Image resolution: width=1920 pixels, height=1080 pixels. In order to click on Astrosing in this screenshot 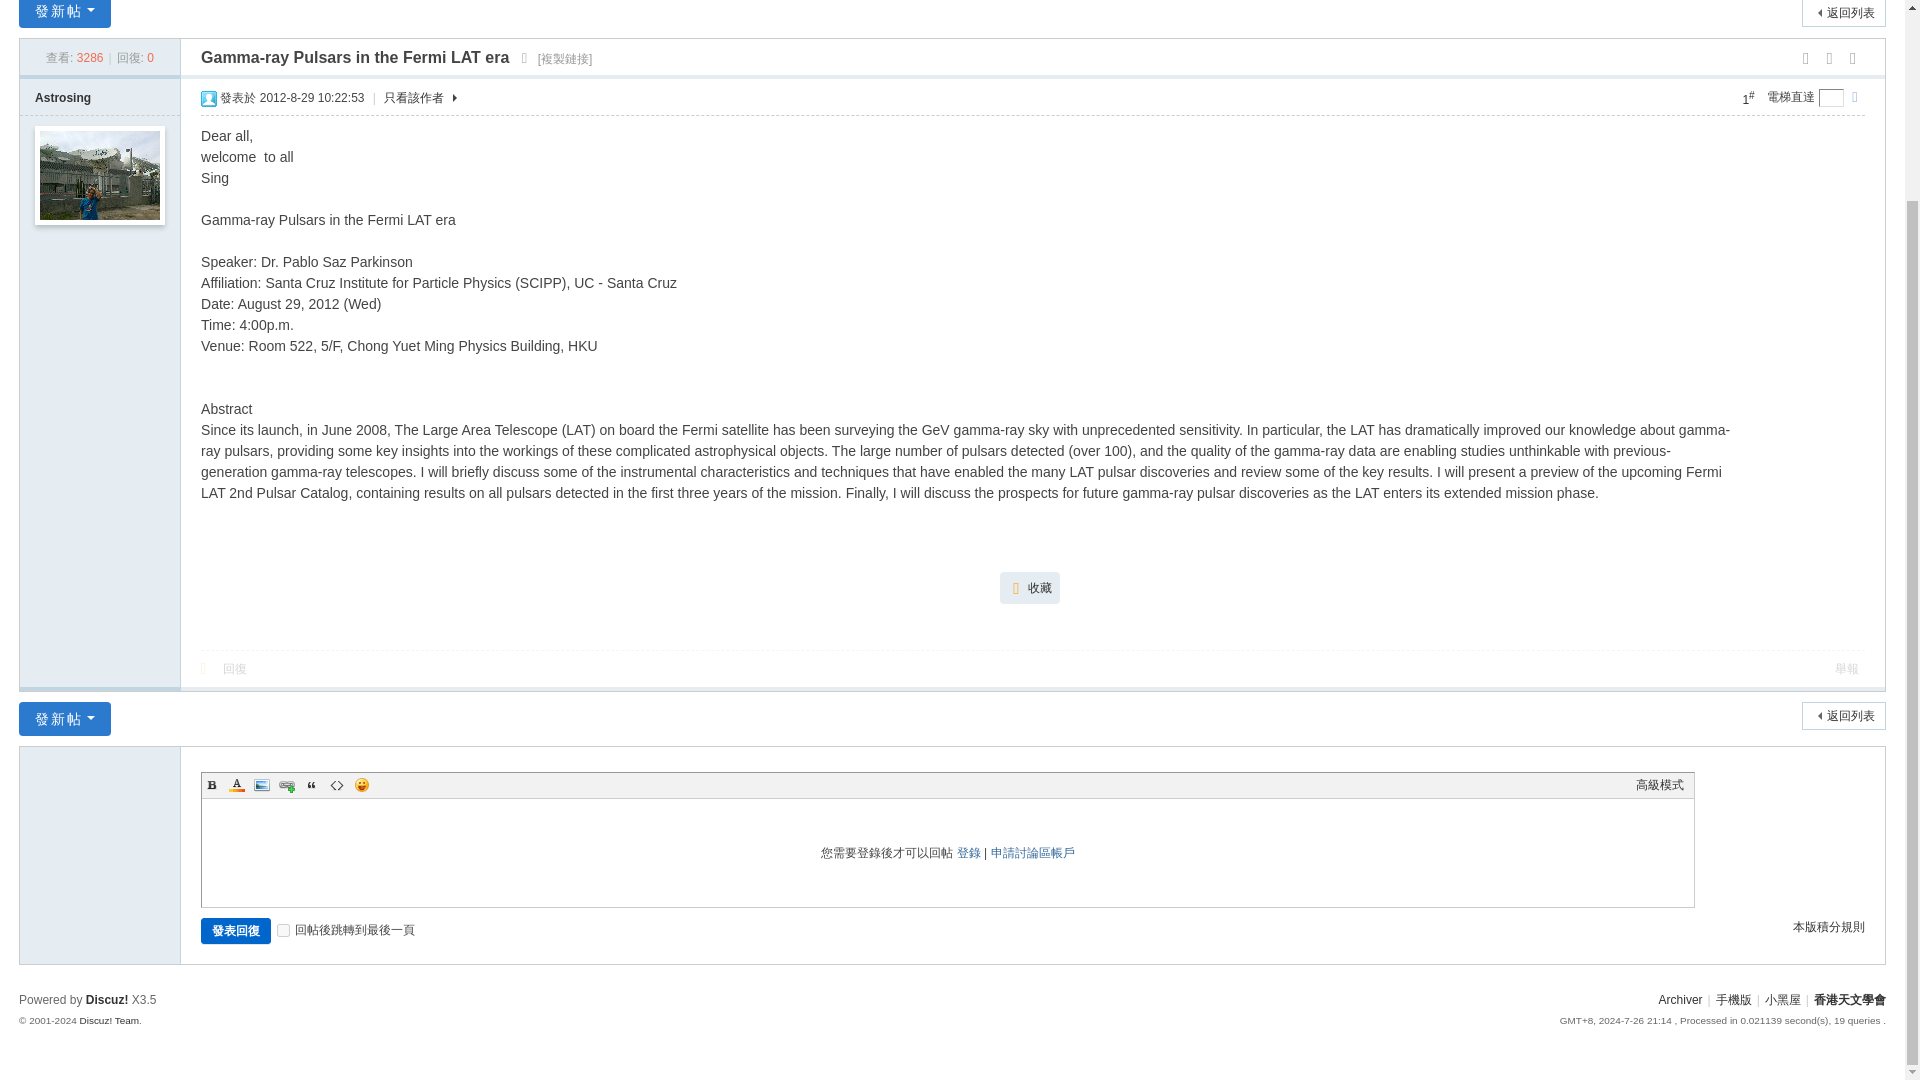, I will do `click(62, 97)`.